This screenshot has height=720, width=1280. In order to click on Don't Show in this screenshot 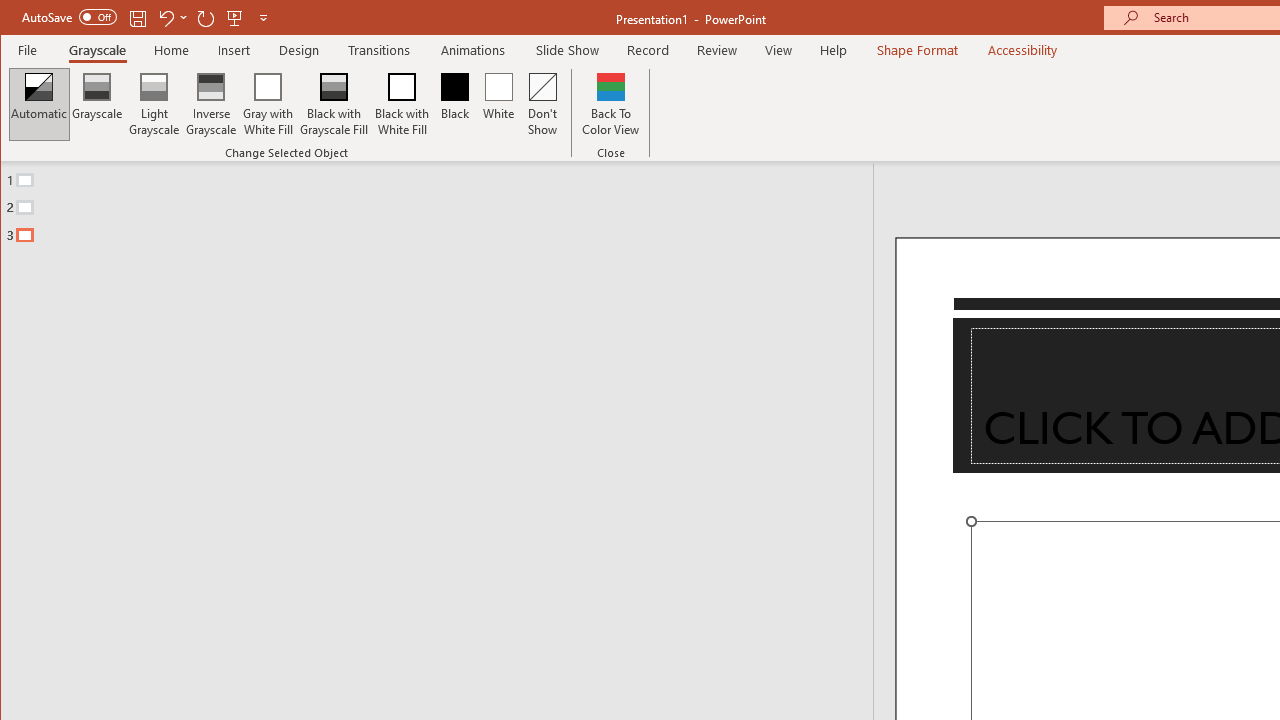, I will do `click(543, 104)`.